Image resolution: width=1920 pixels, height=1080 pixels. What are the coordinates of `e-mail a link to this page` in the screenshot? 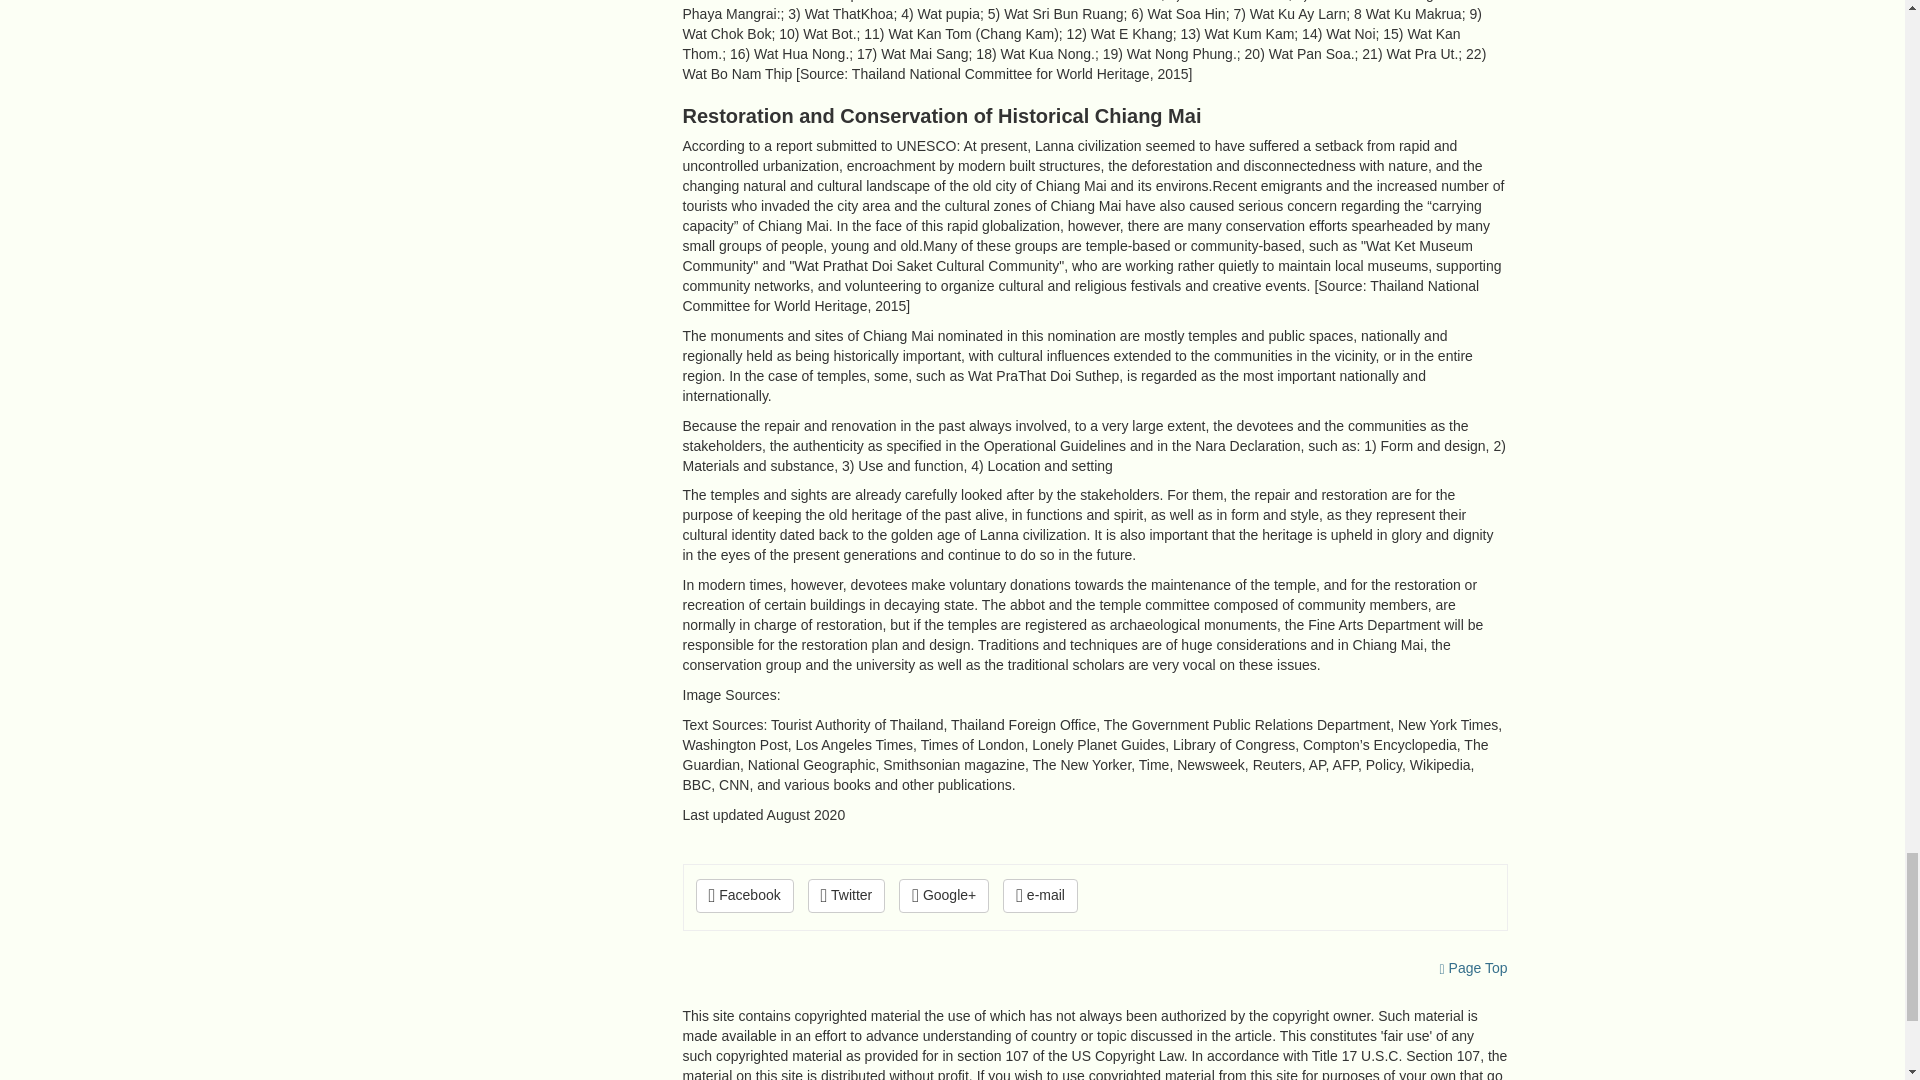 It's located at (1040, 896).